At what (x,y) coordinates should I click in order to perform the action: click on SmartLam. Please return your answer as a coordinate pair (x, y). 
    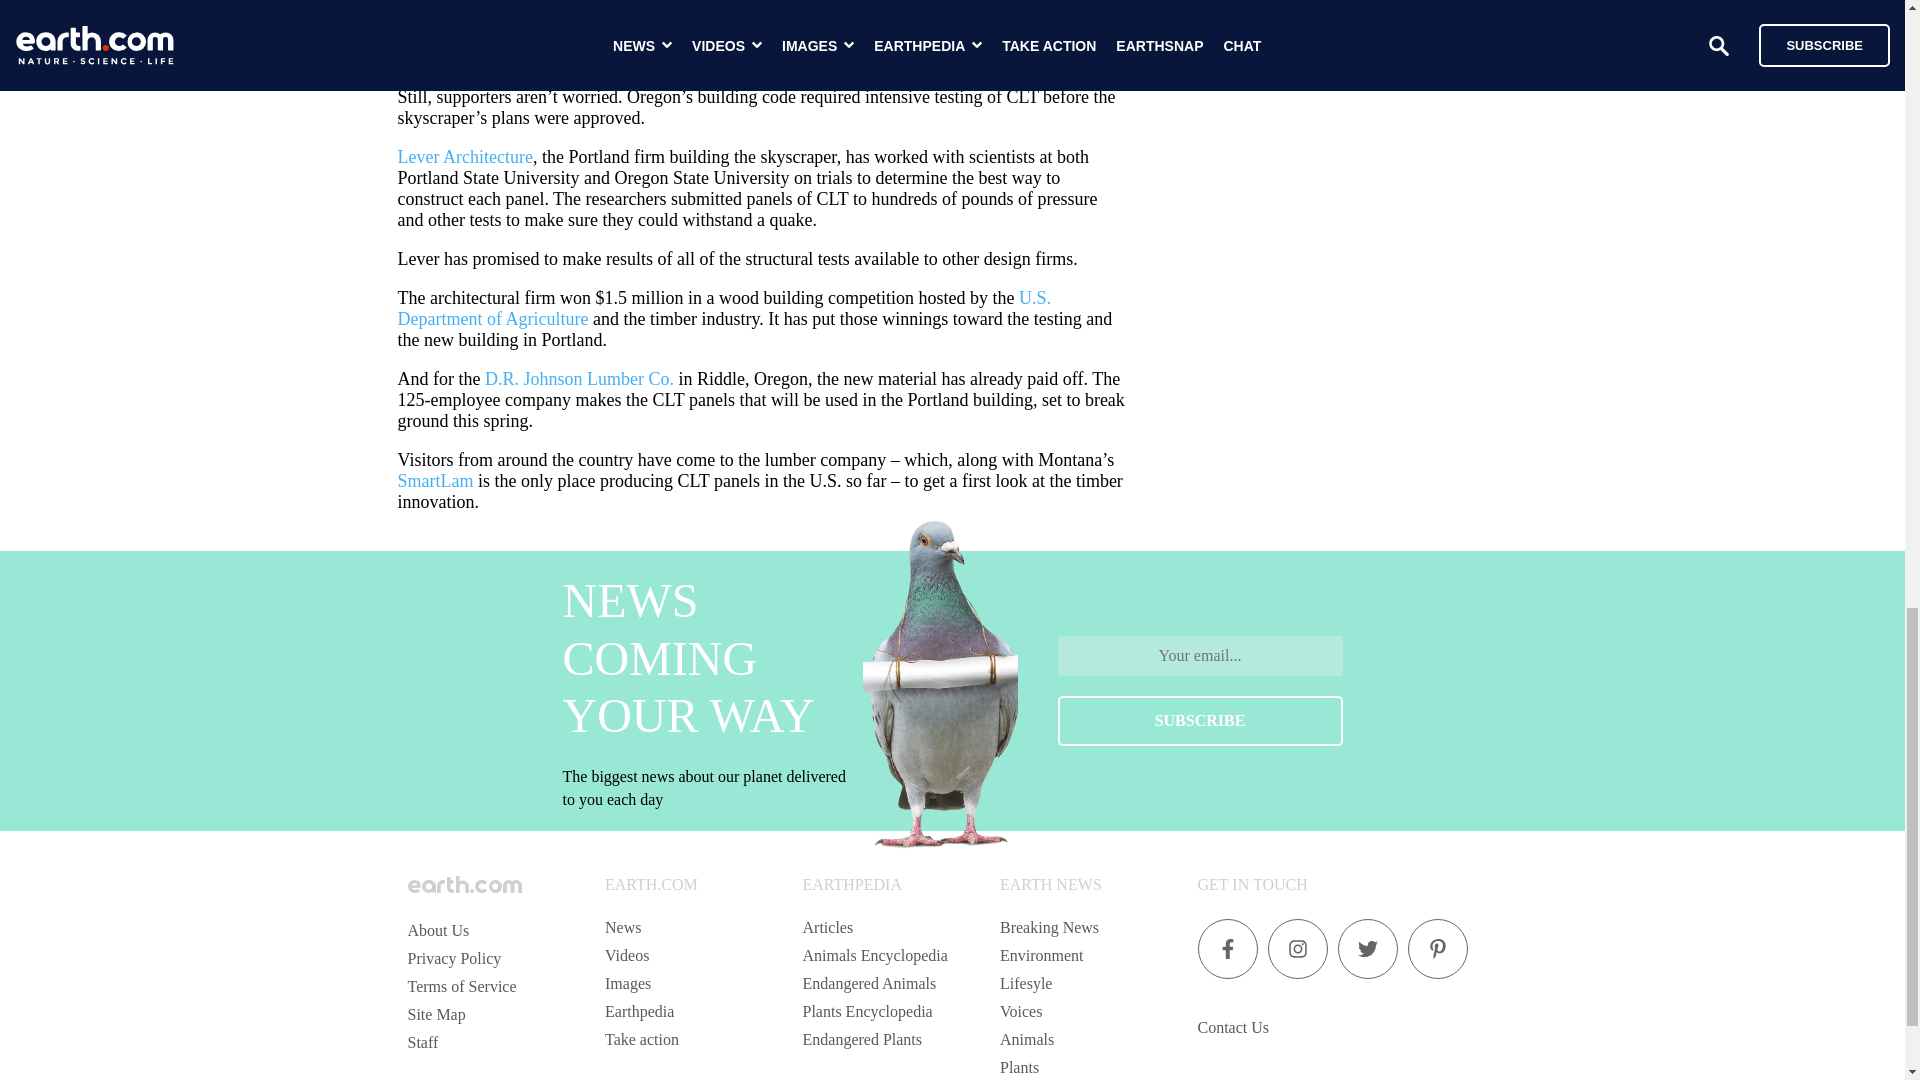
    Looking at the image, I should click on (436, 480).